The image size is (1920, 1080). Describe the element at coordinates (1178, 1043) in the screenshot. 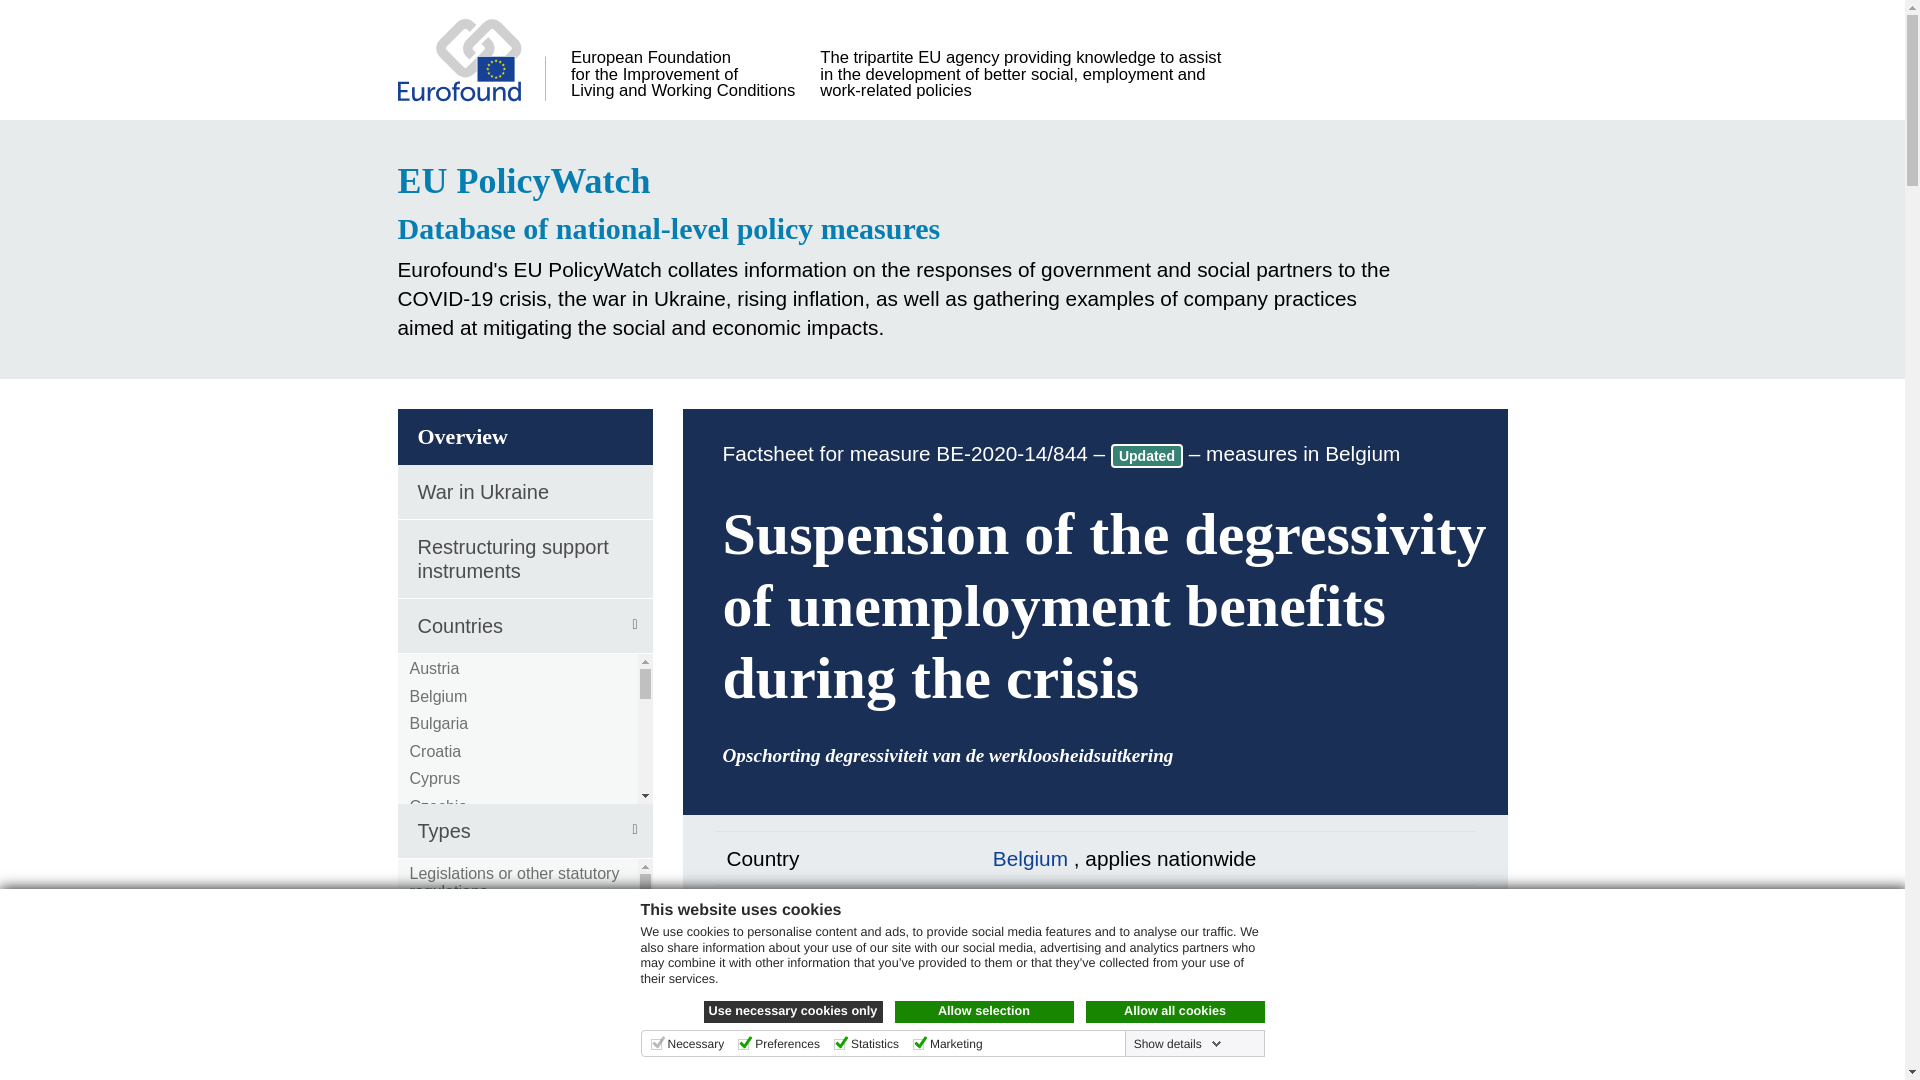

I see `Show details` at that location.